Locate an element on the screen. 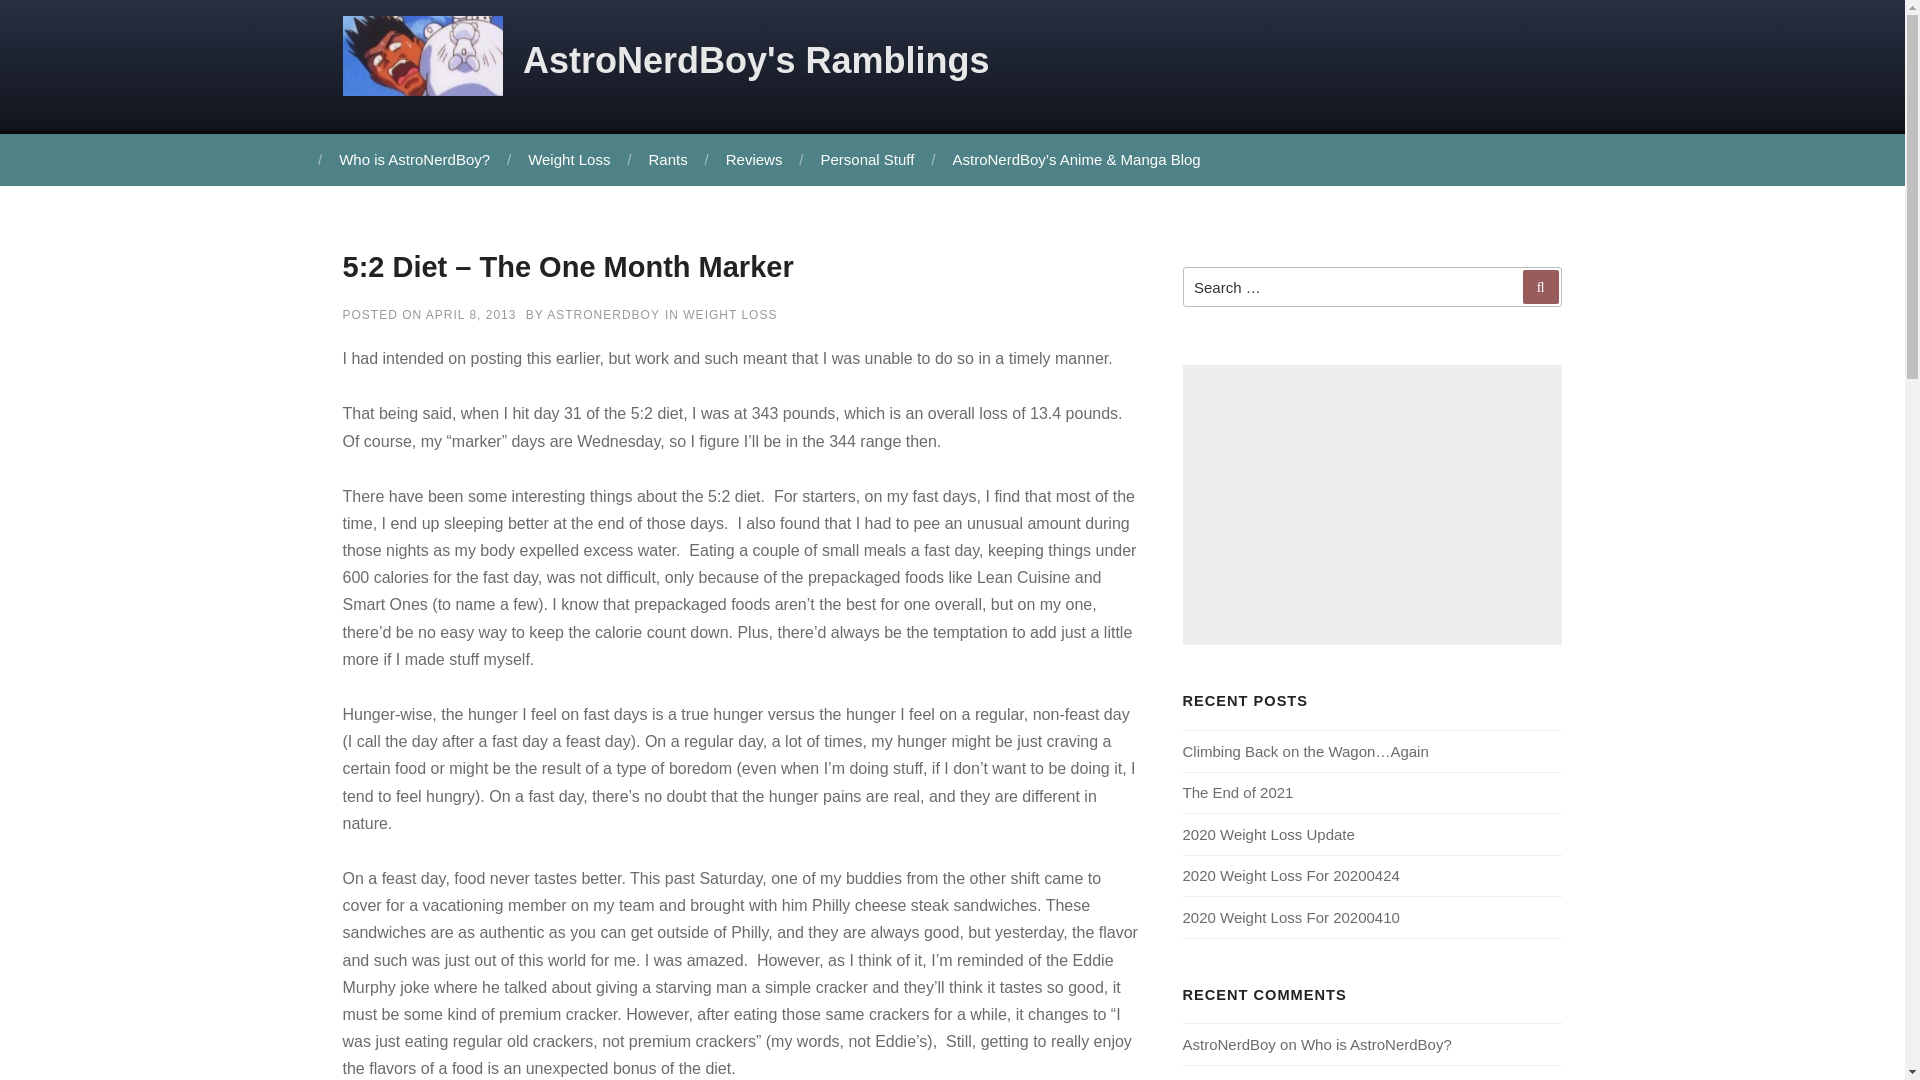 This screenshot has width=1920, height=1080. ASTRONERDBOY is located at coordinates (604, 314).